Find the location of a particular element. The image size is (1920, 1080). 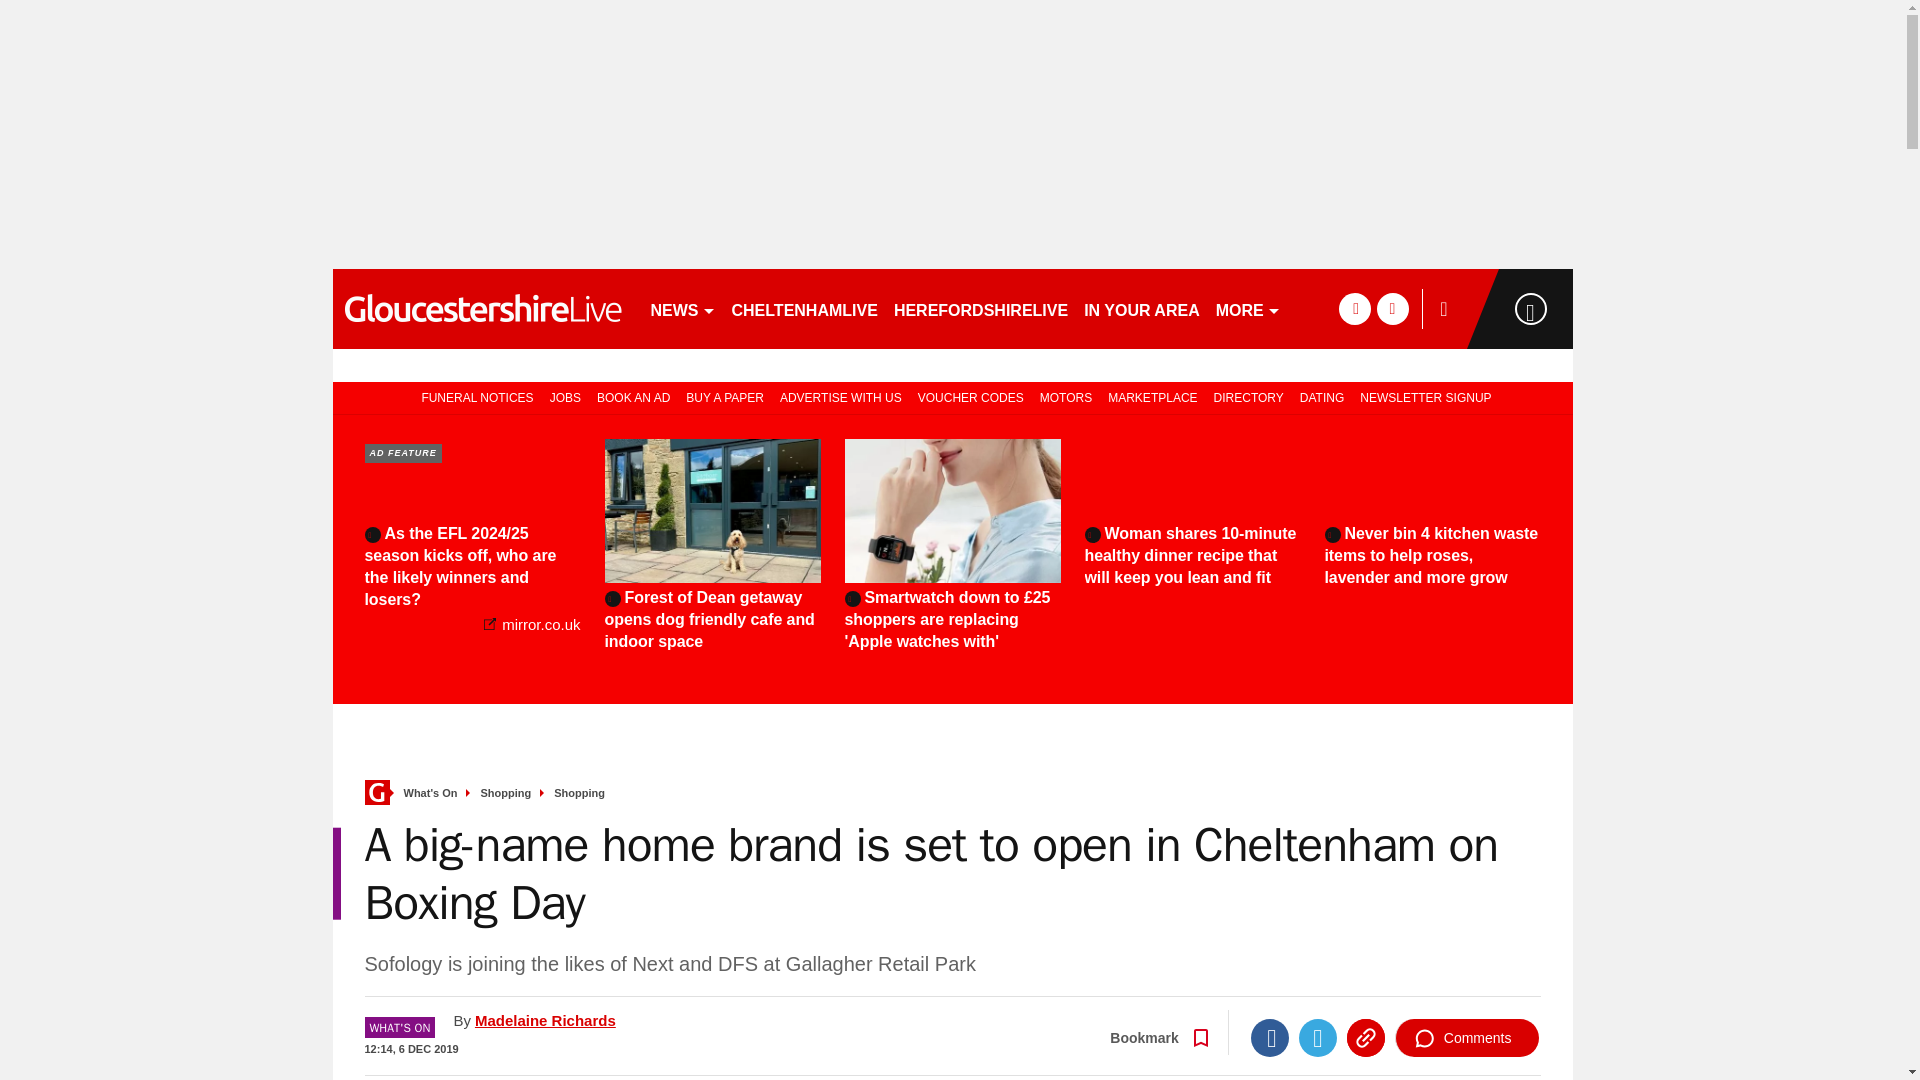

gloucestershirelive is located at coordinates (482, 308).